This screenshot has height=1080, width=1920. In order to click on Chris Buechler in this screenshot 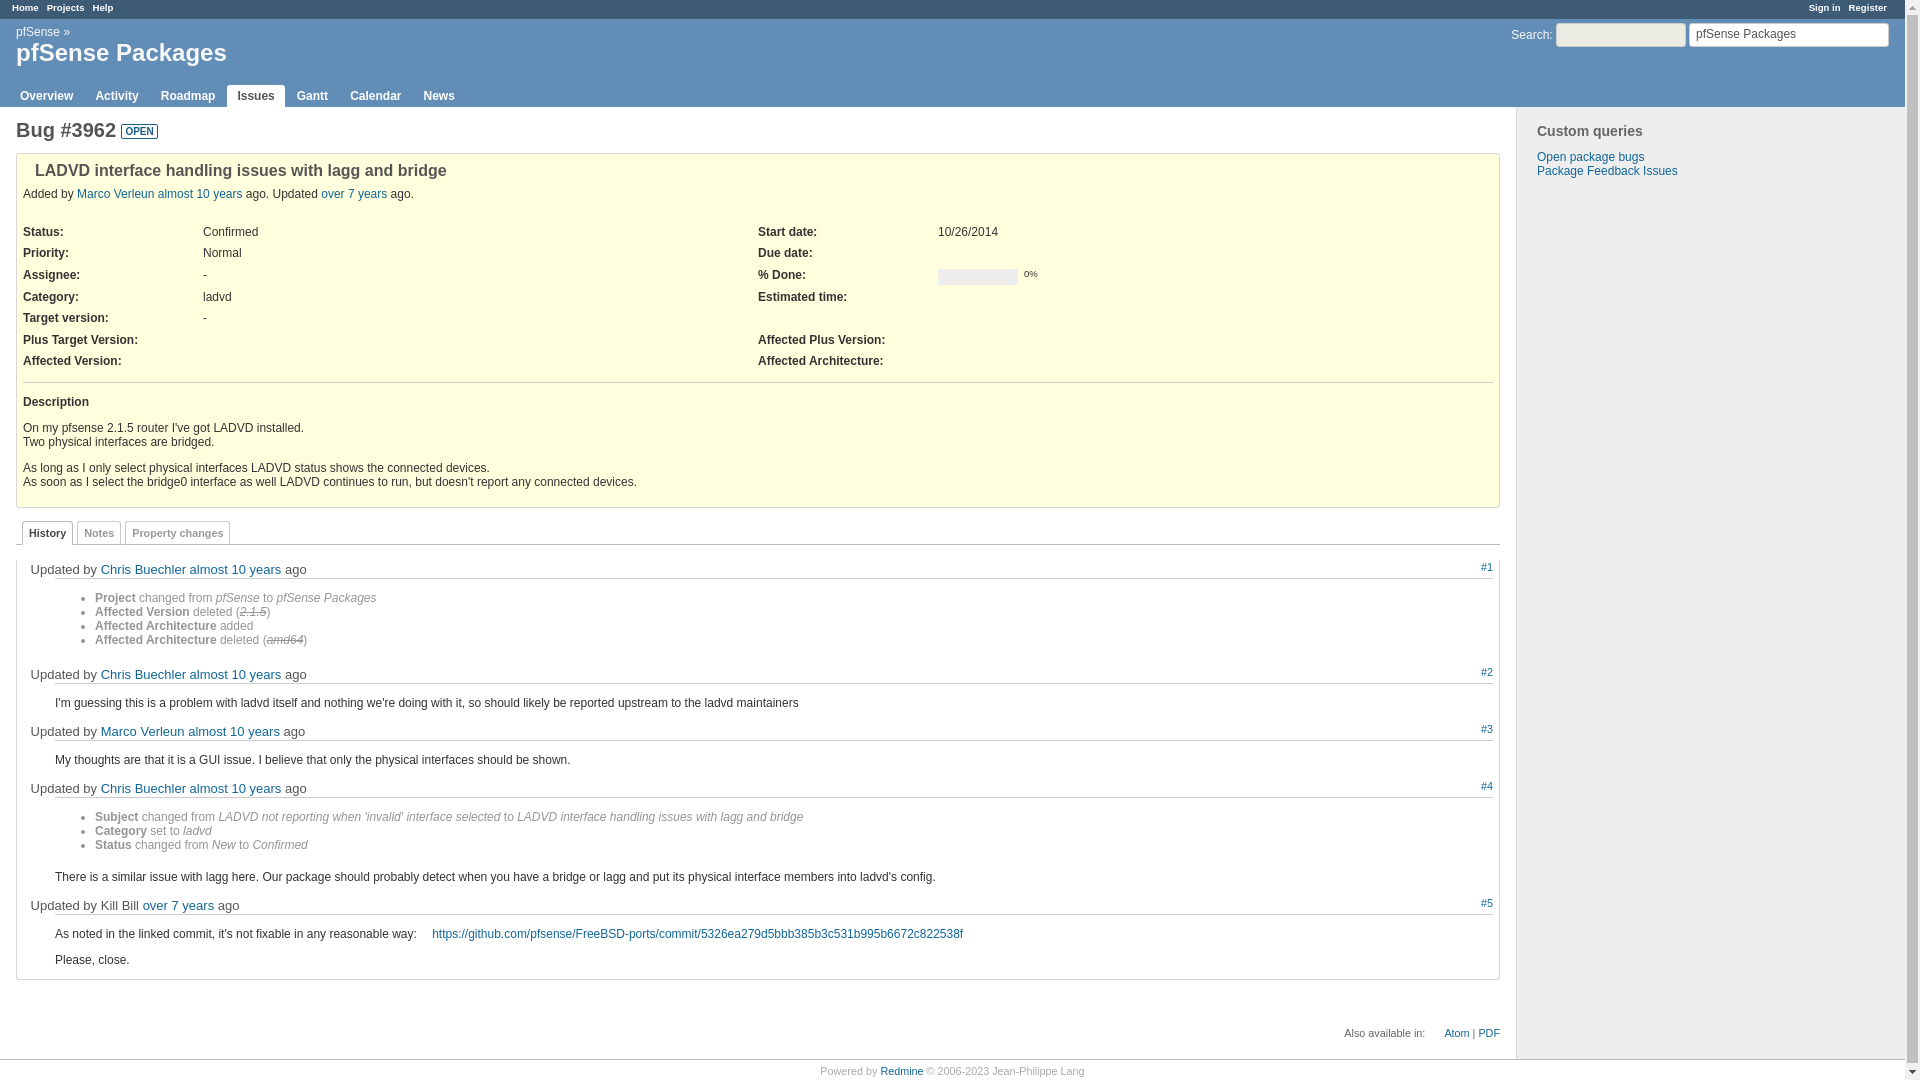, I will do `click(144, 674)`.